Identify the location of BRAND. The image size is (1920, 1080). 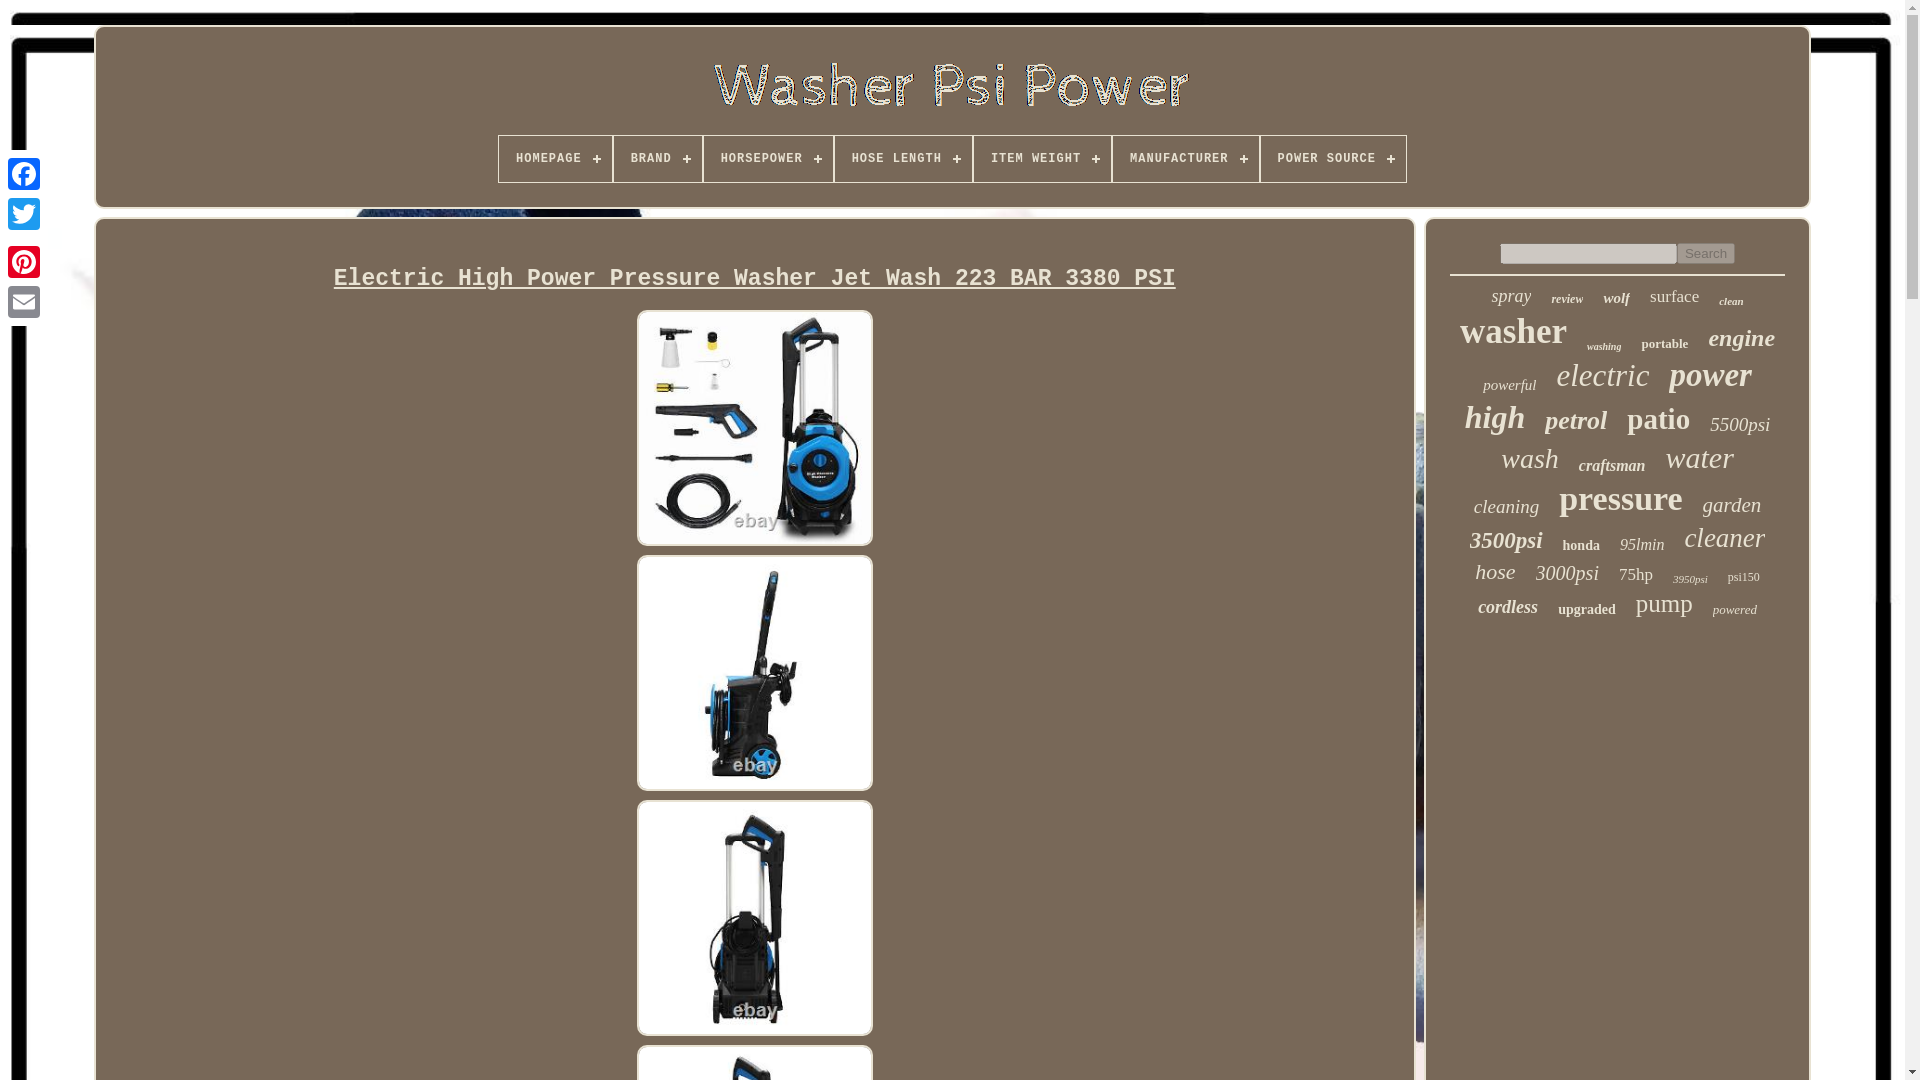
(658, 159).